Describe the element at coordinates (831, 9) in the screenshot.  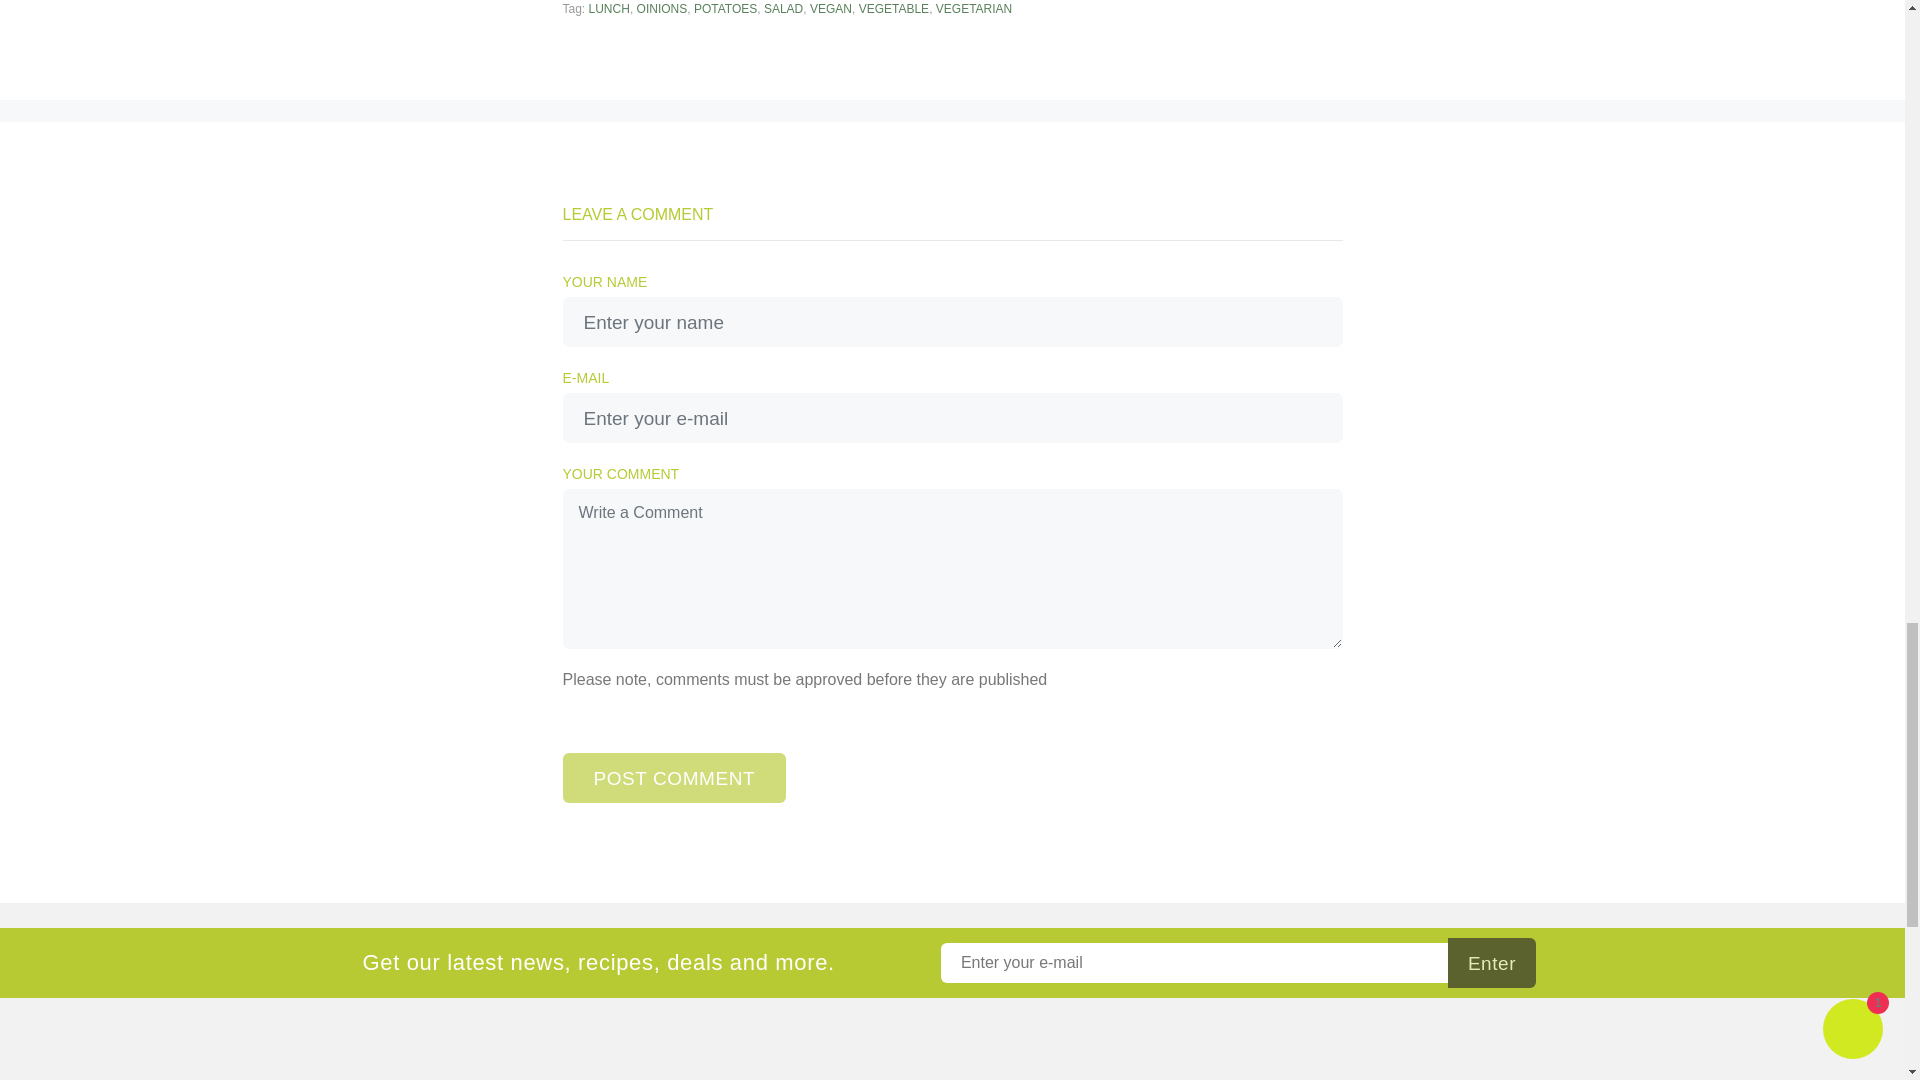
I see `Show articles tagged vegan` at that location.